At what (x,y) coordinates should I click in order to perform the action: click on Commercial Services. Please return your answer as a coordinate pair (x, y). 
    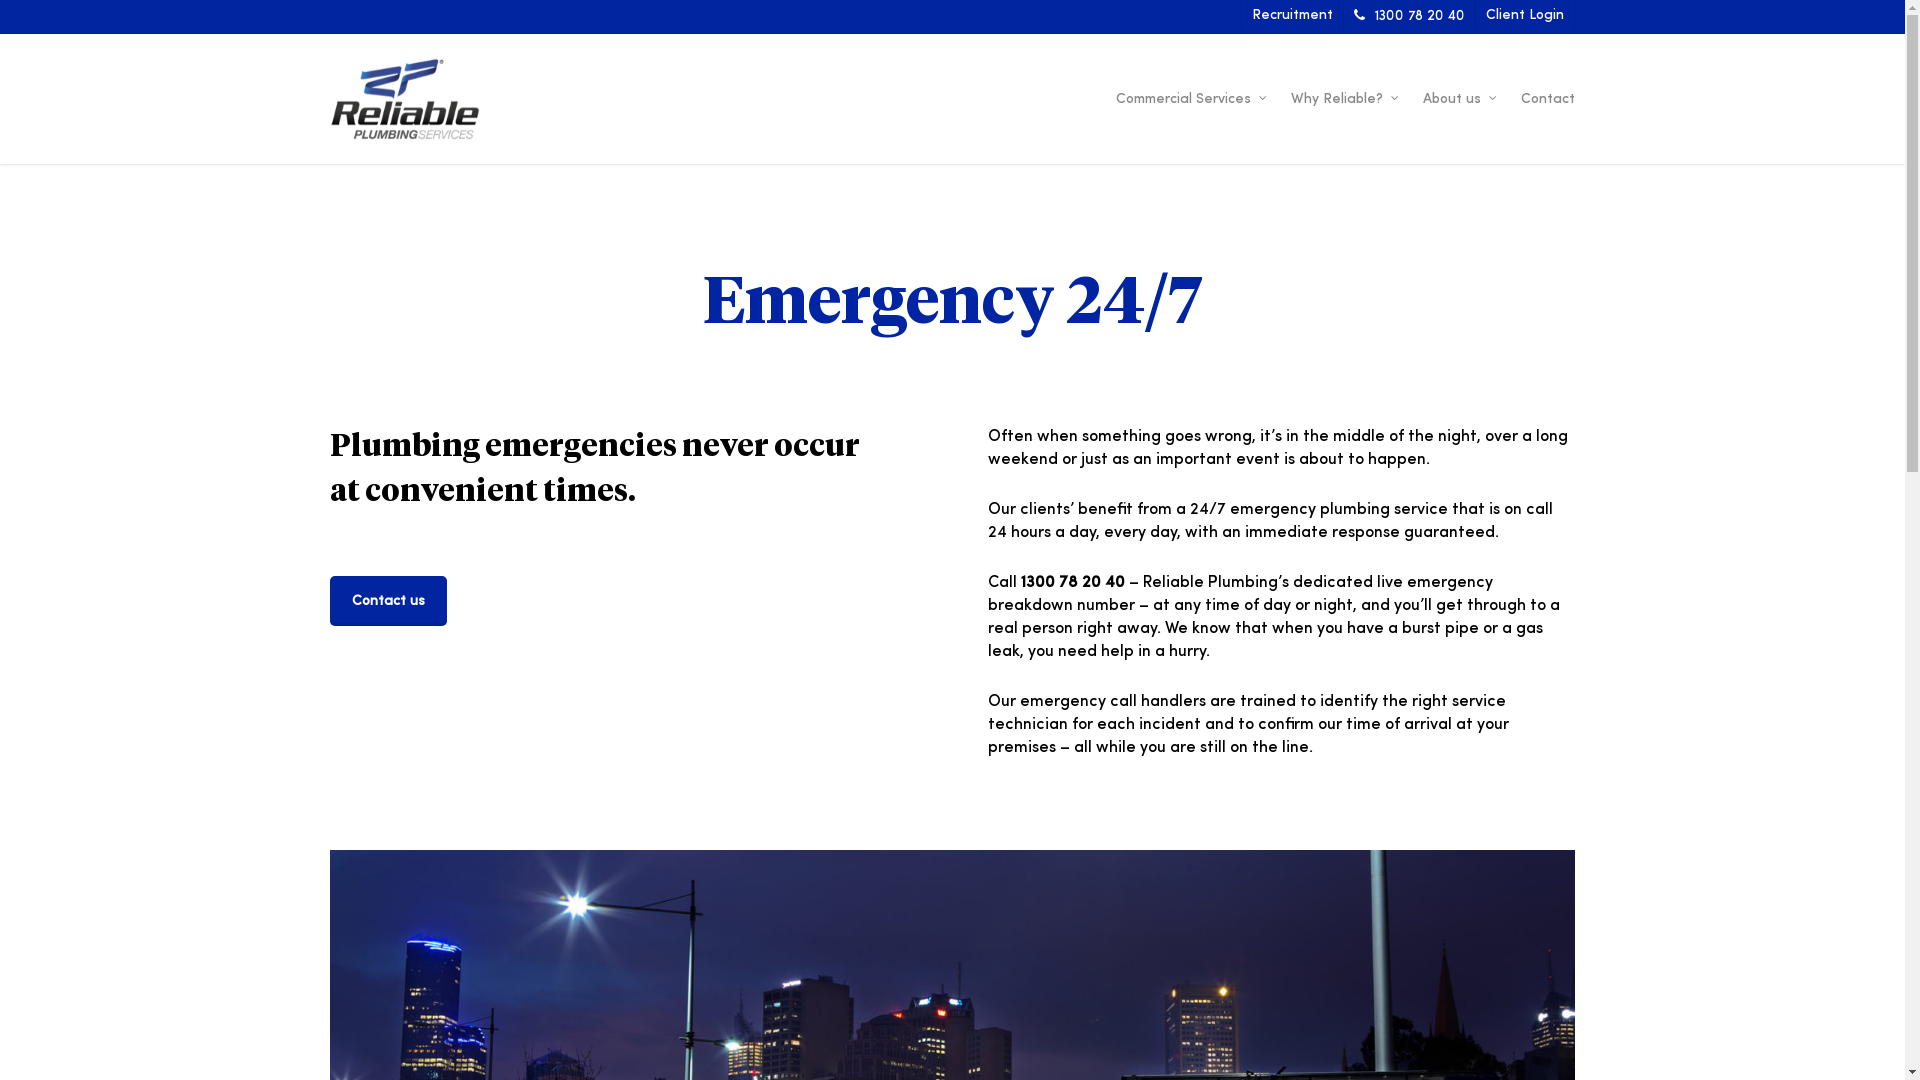
    Looking at the image, I should click on (1194, 99).